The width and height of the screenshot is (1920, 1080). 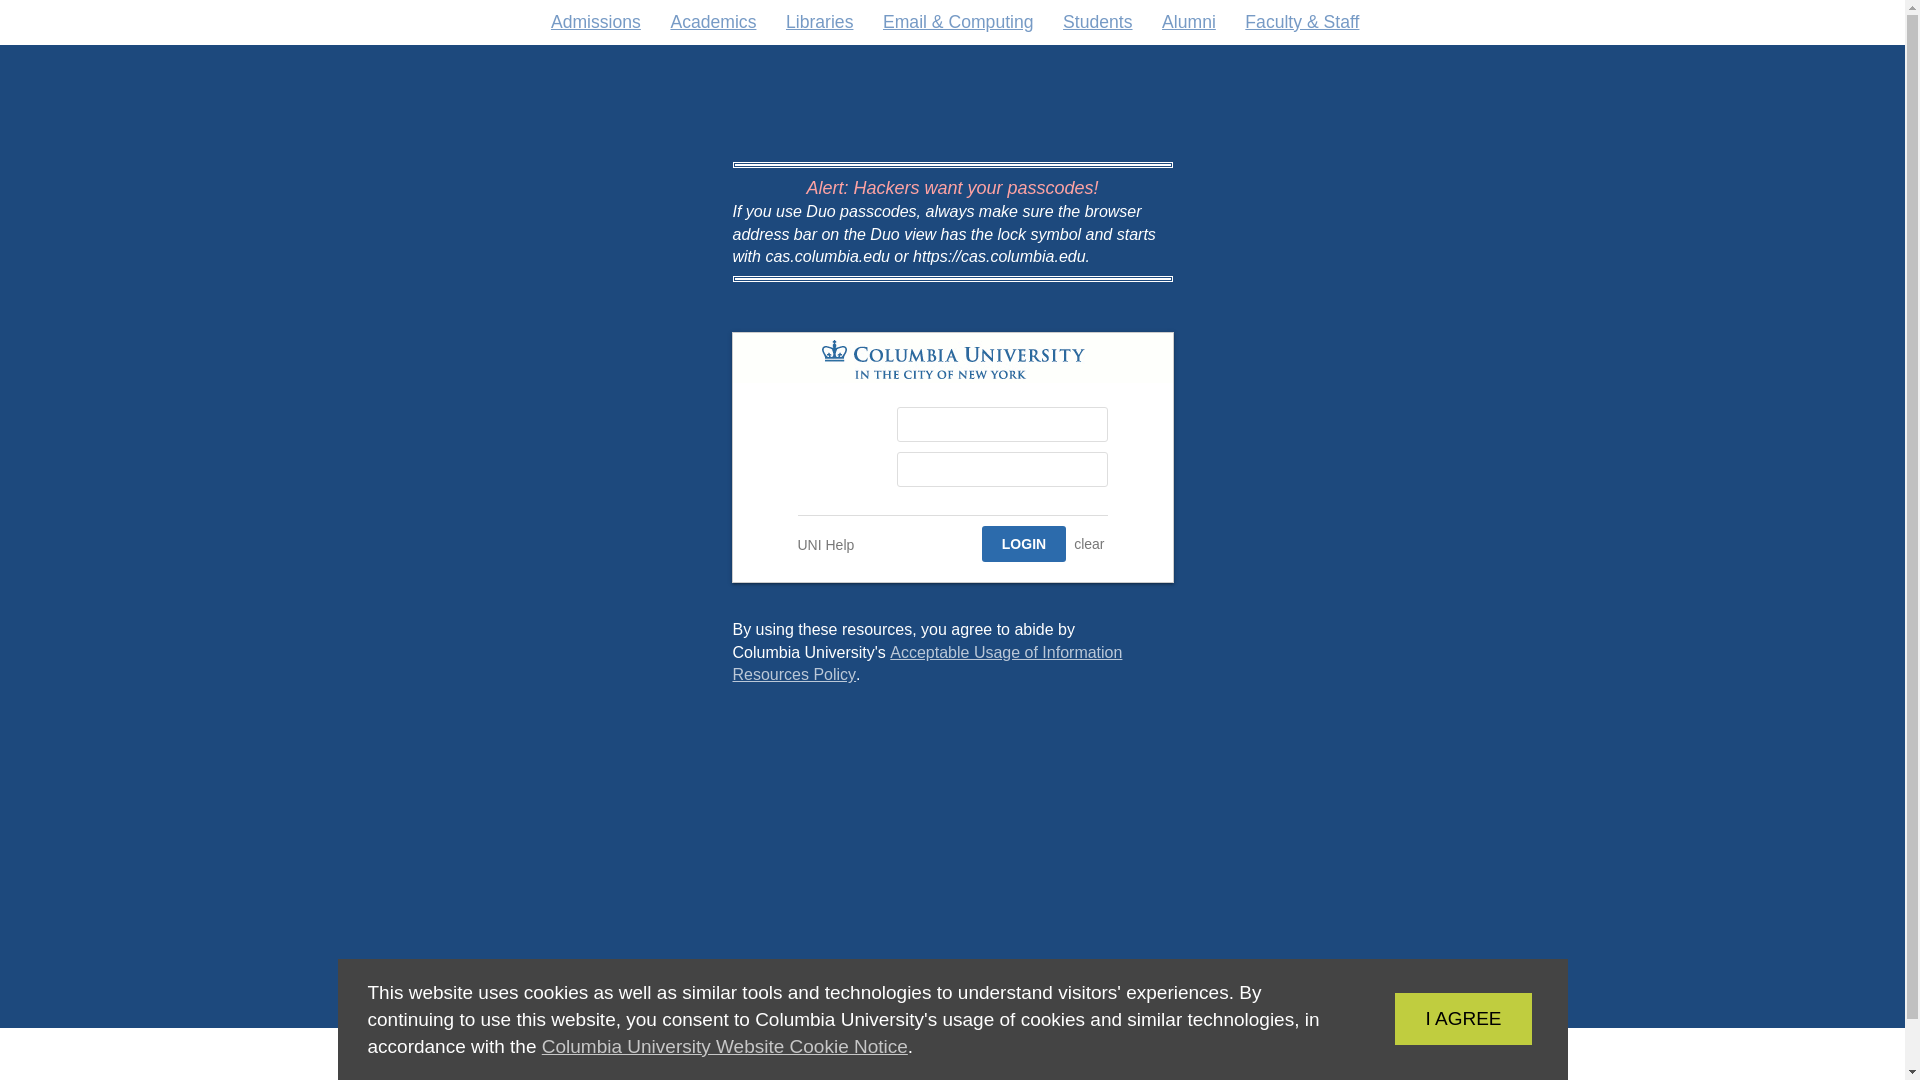 I want to click on CUIT Service Desk, so click(x=596, y=22).